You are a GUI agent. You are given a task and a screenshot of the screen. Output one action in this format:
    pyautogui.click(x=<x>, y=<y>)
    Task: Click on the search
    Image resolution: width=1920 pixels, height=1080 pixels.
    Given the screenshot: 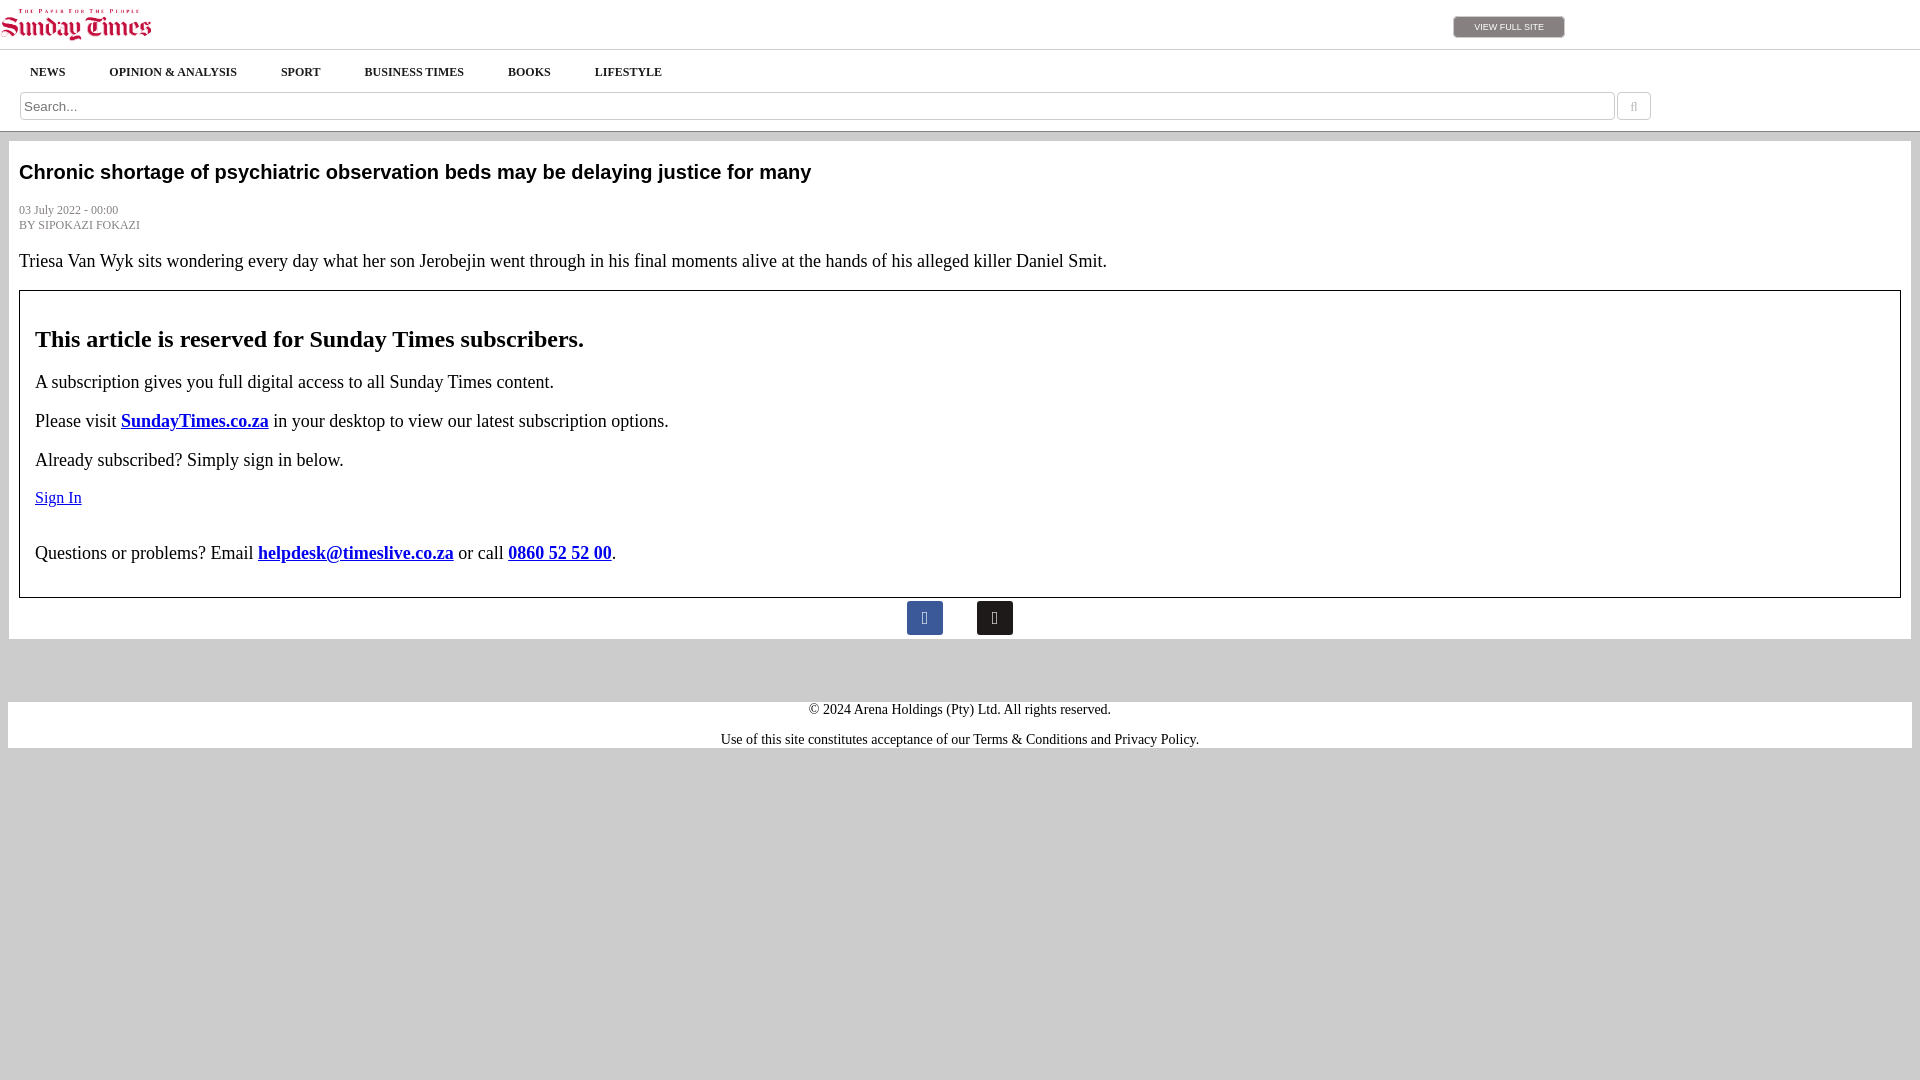 What is the action you would take?
    pyautogui.click(x=1632, y=105)
    